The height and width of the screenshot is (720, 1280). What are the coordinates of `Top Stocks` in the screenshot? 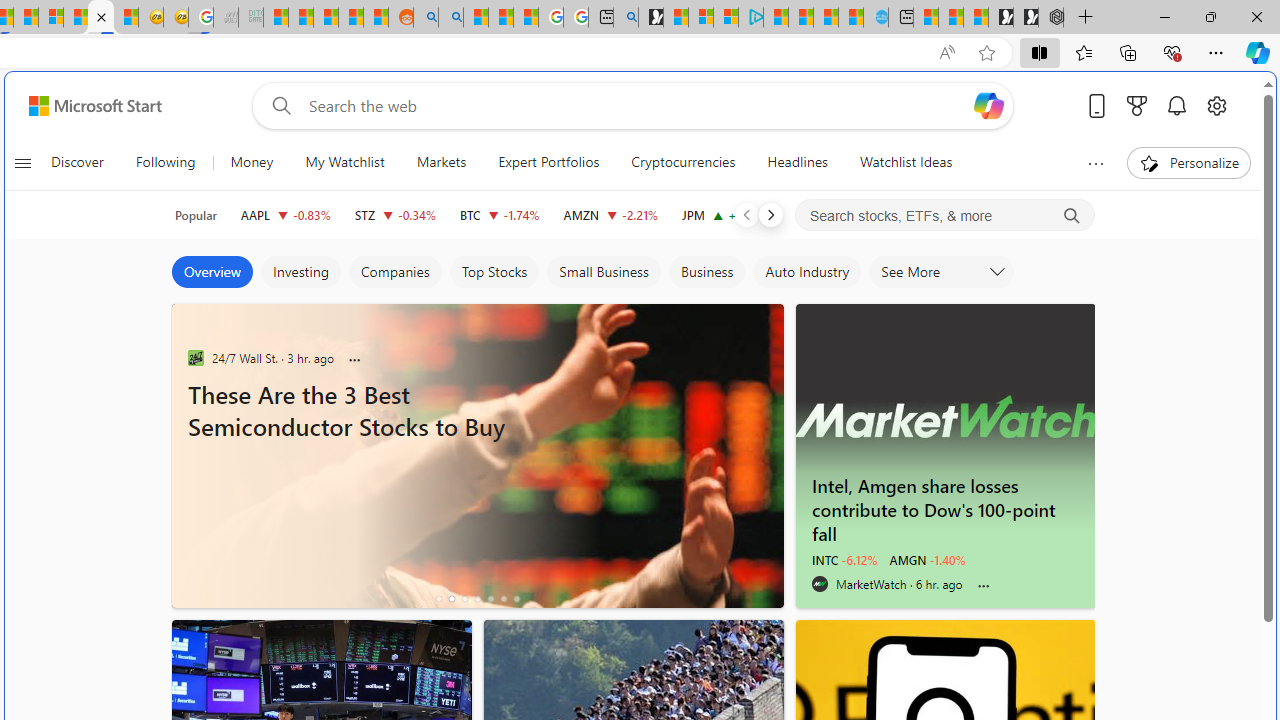 It's located at (494, 272).